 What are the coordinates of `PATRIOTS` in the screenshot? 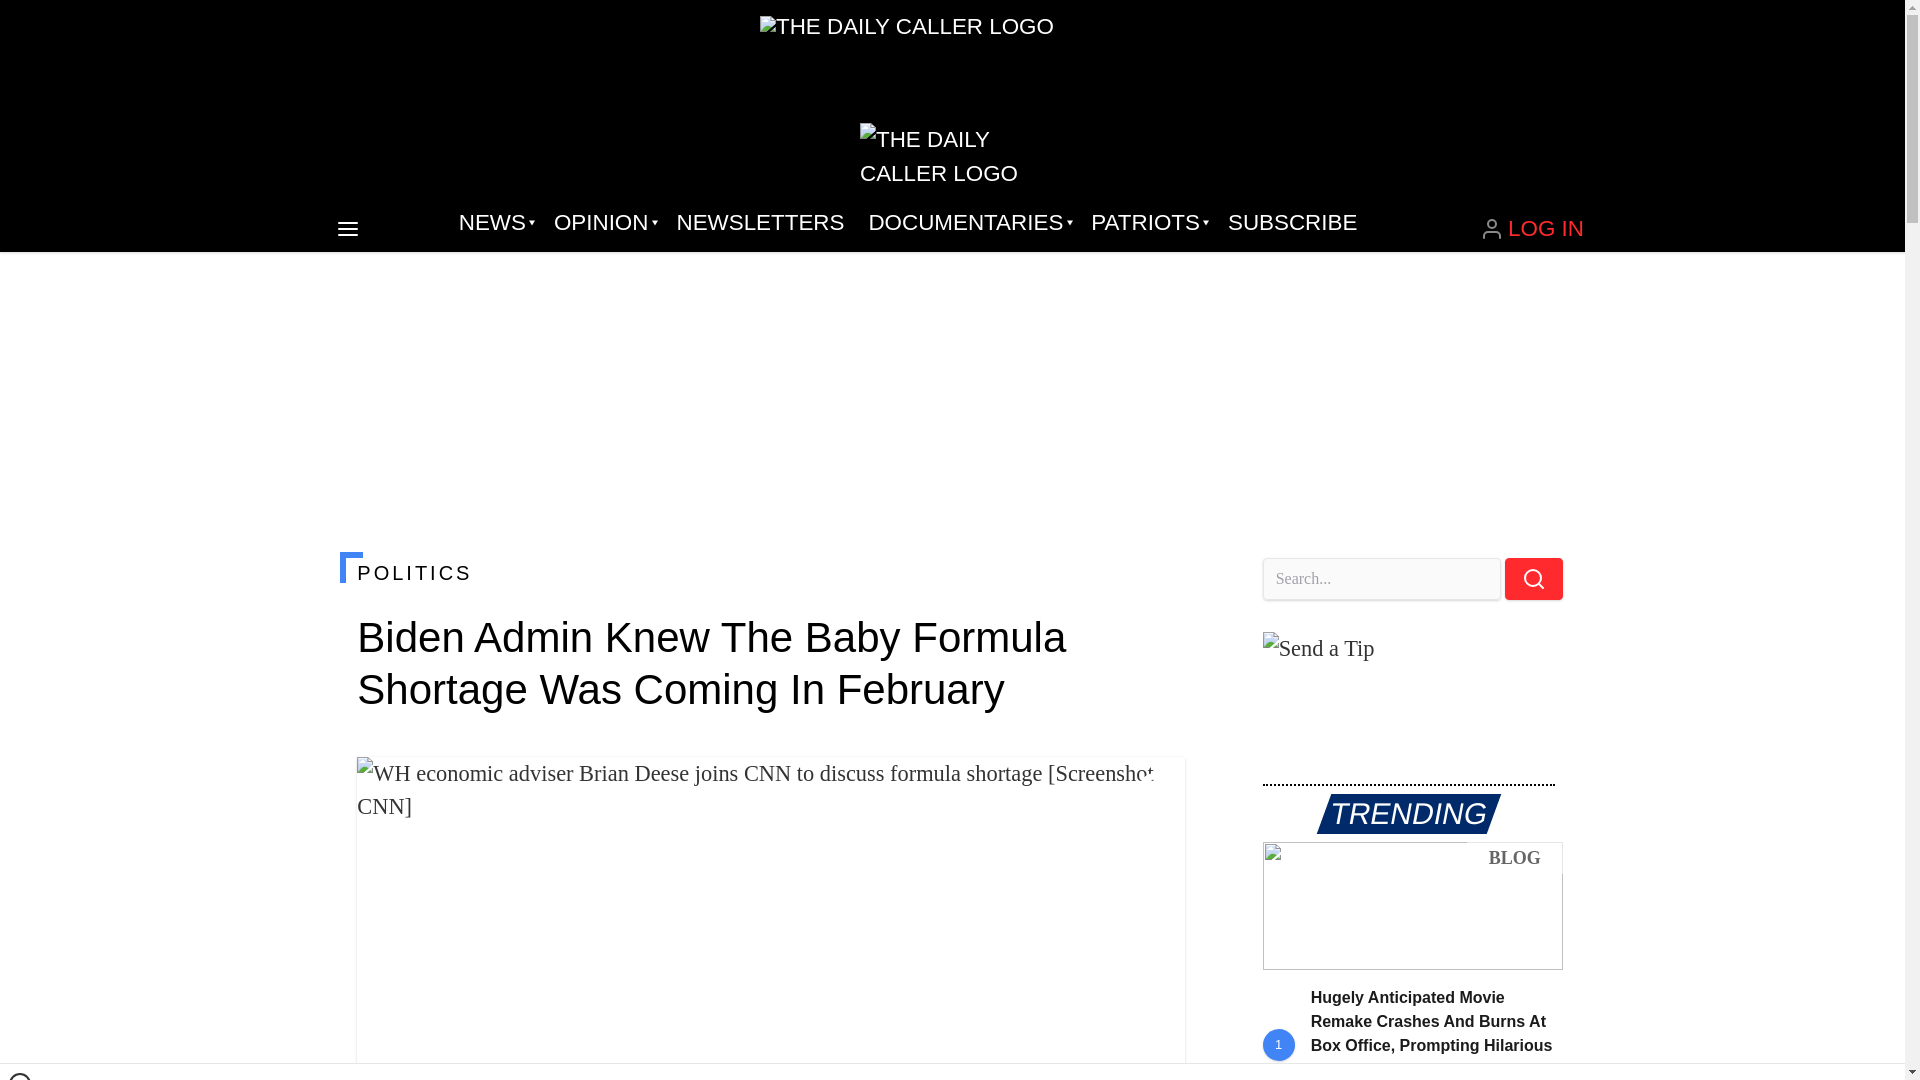 It's located at (1147, 222).